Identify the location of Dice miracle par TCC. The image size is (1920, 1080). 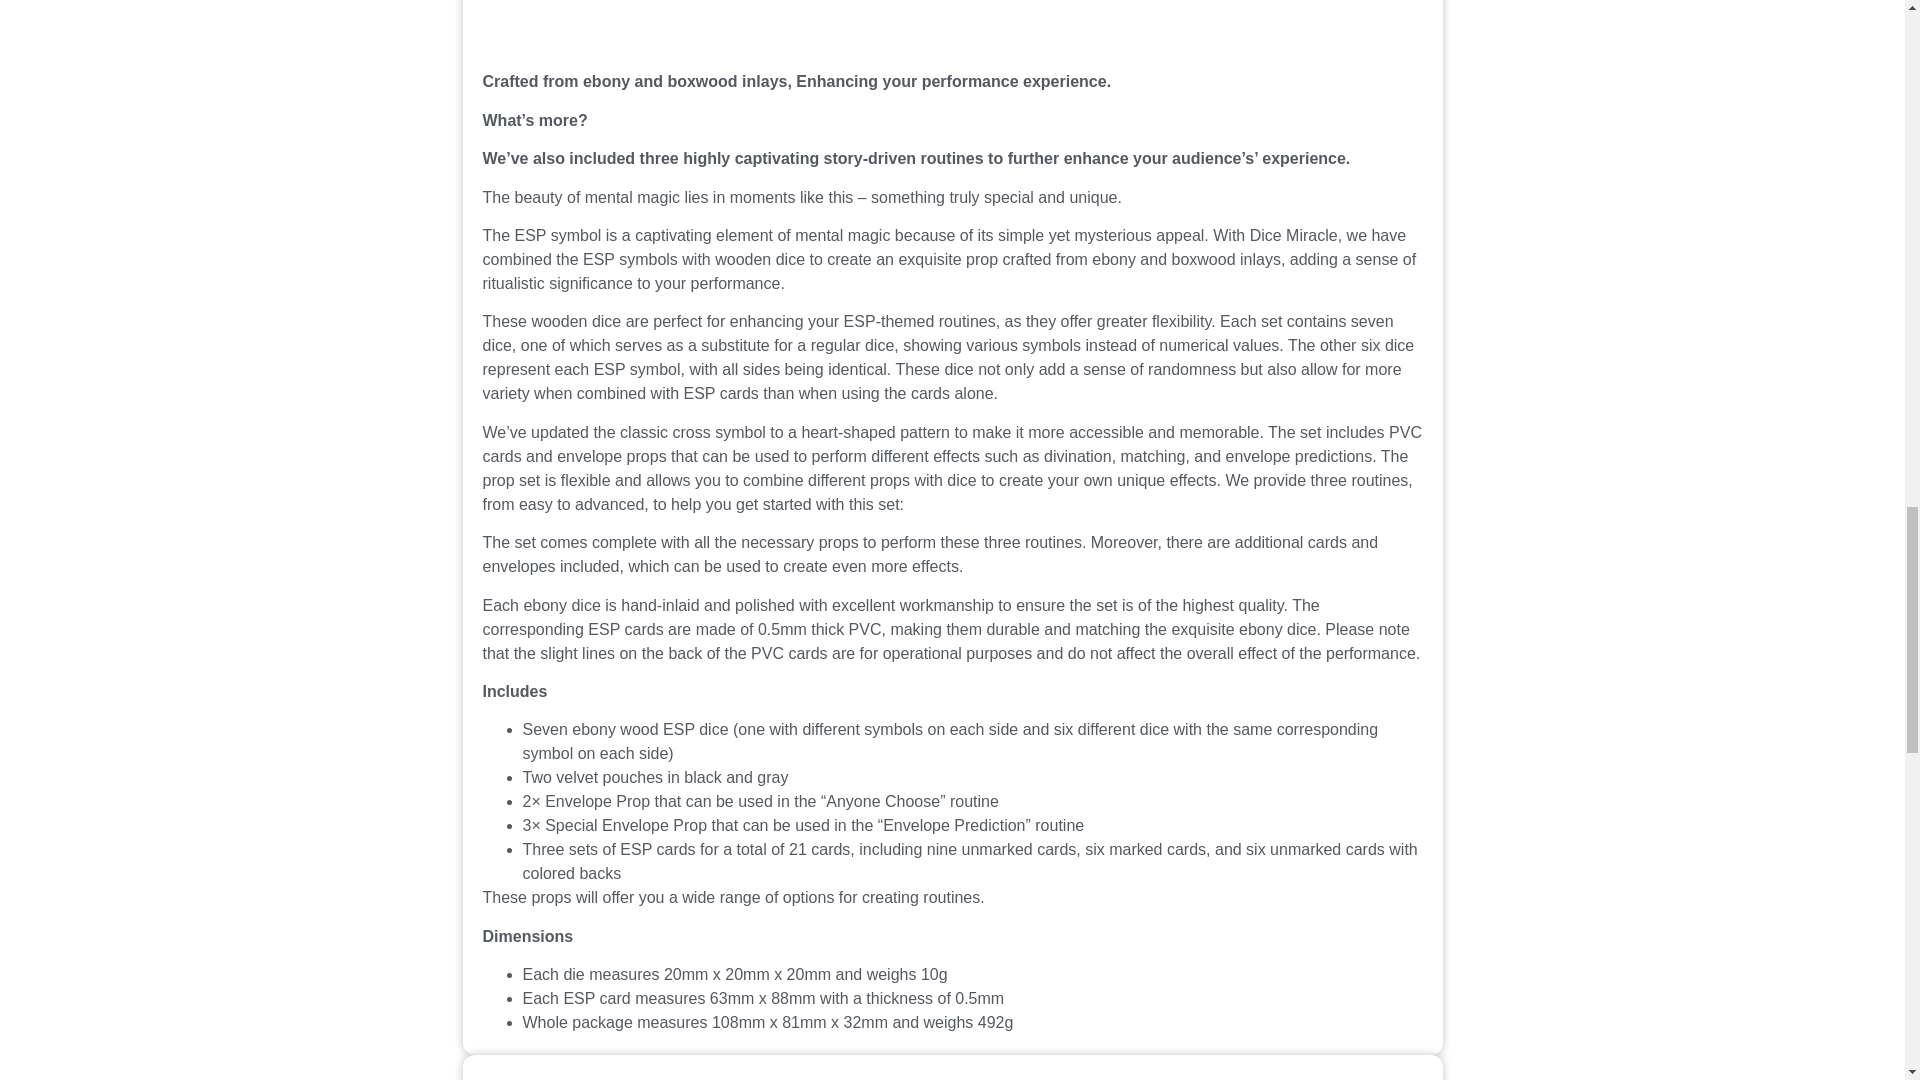
(952, 24).